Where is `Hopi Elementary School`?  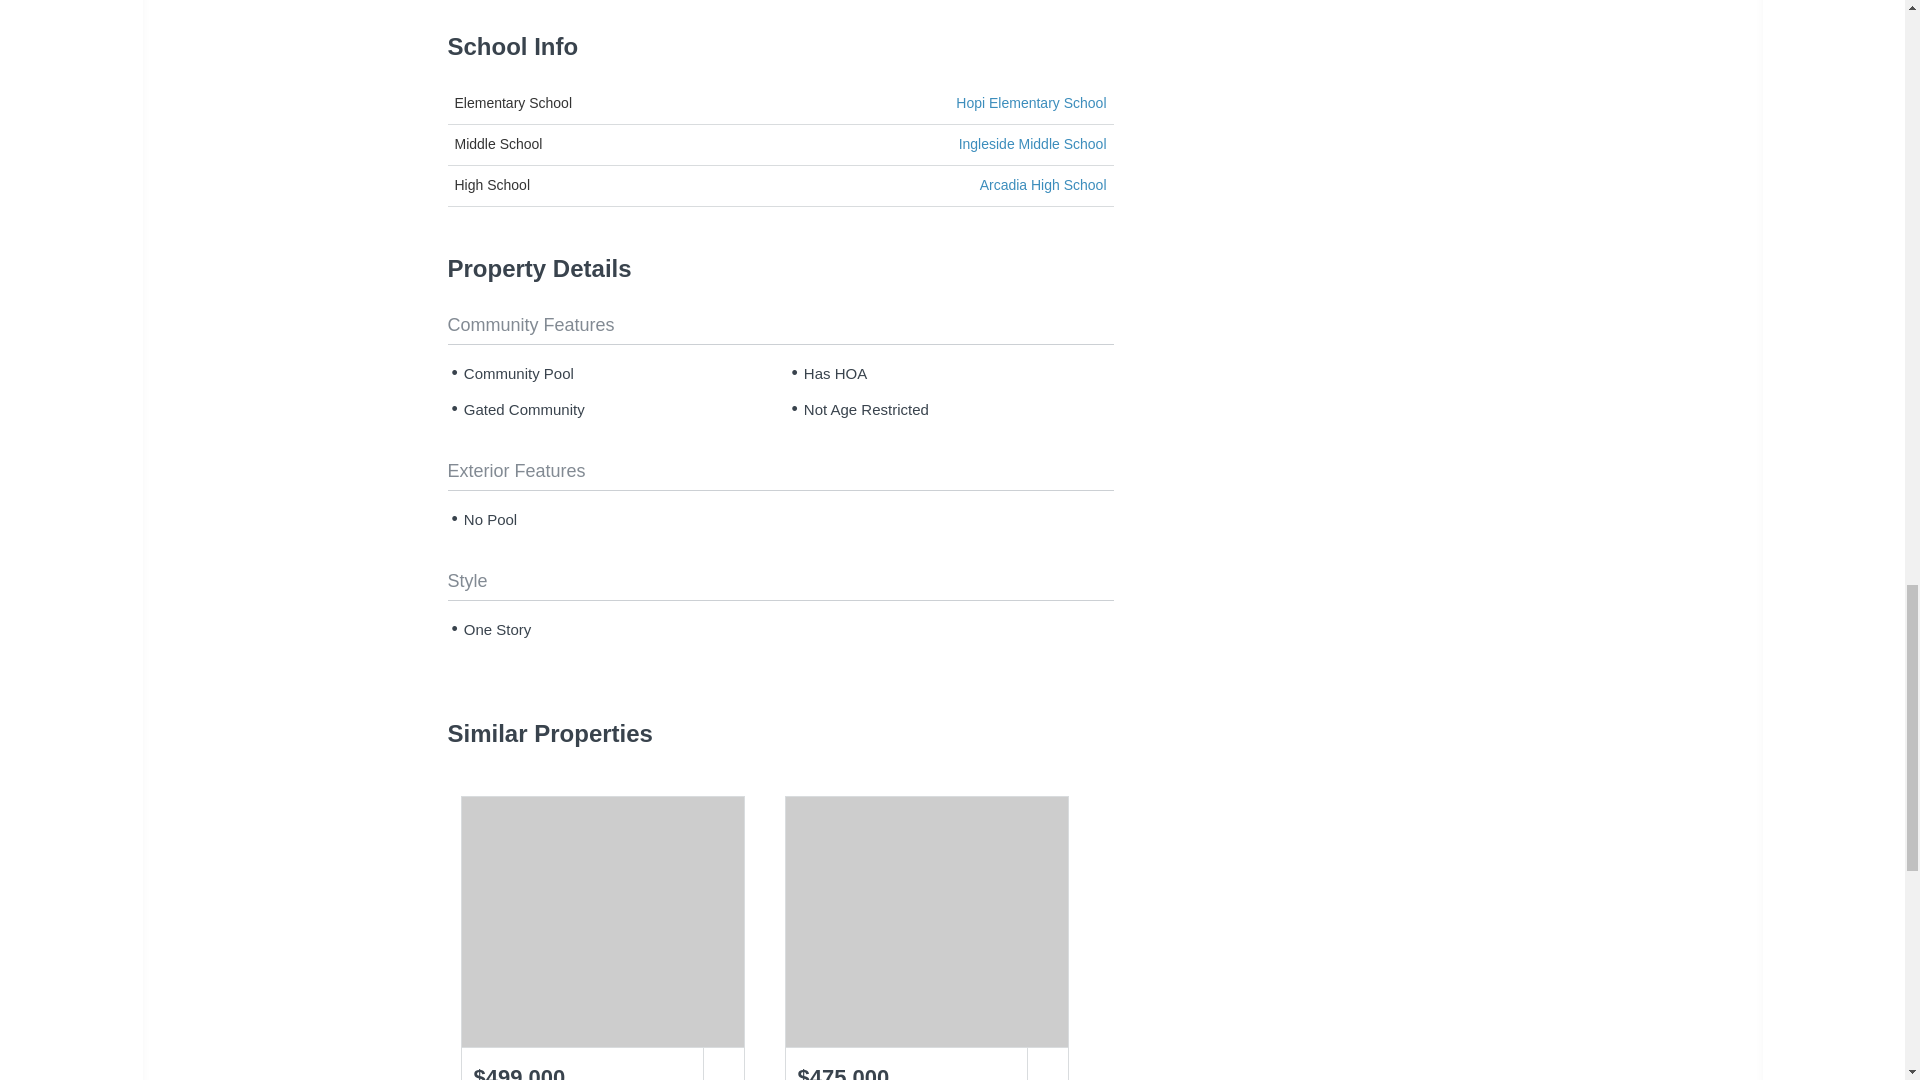
Hopi Elementary School is located at coordinates (1030, 104).